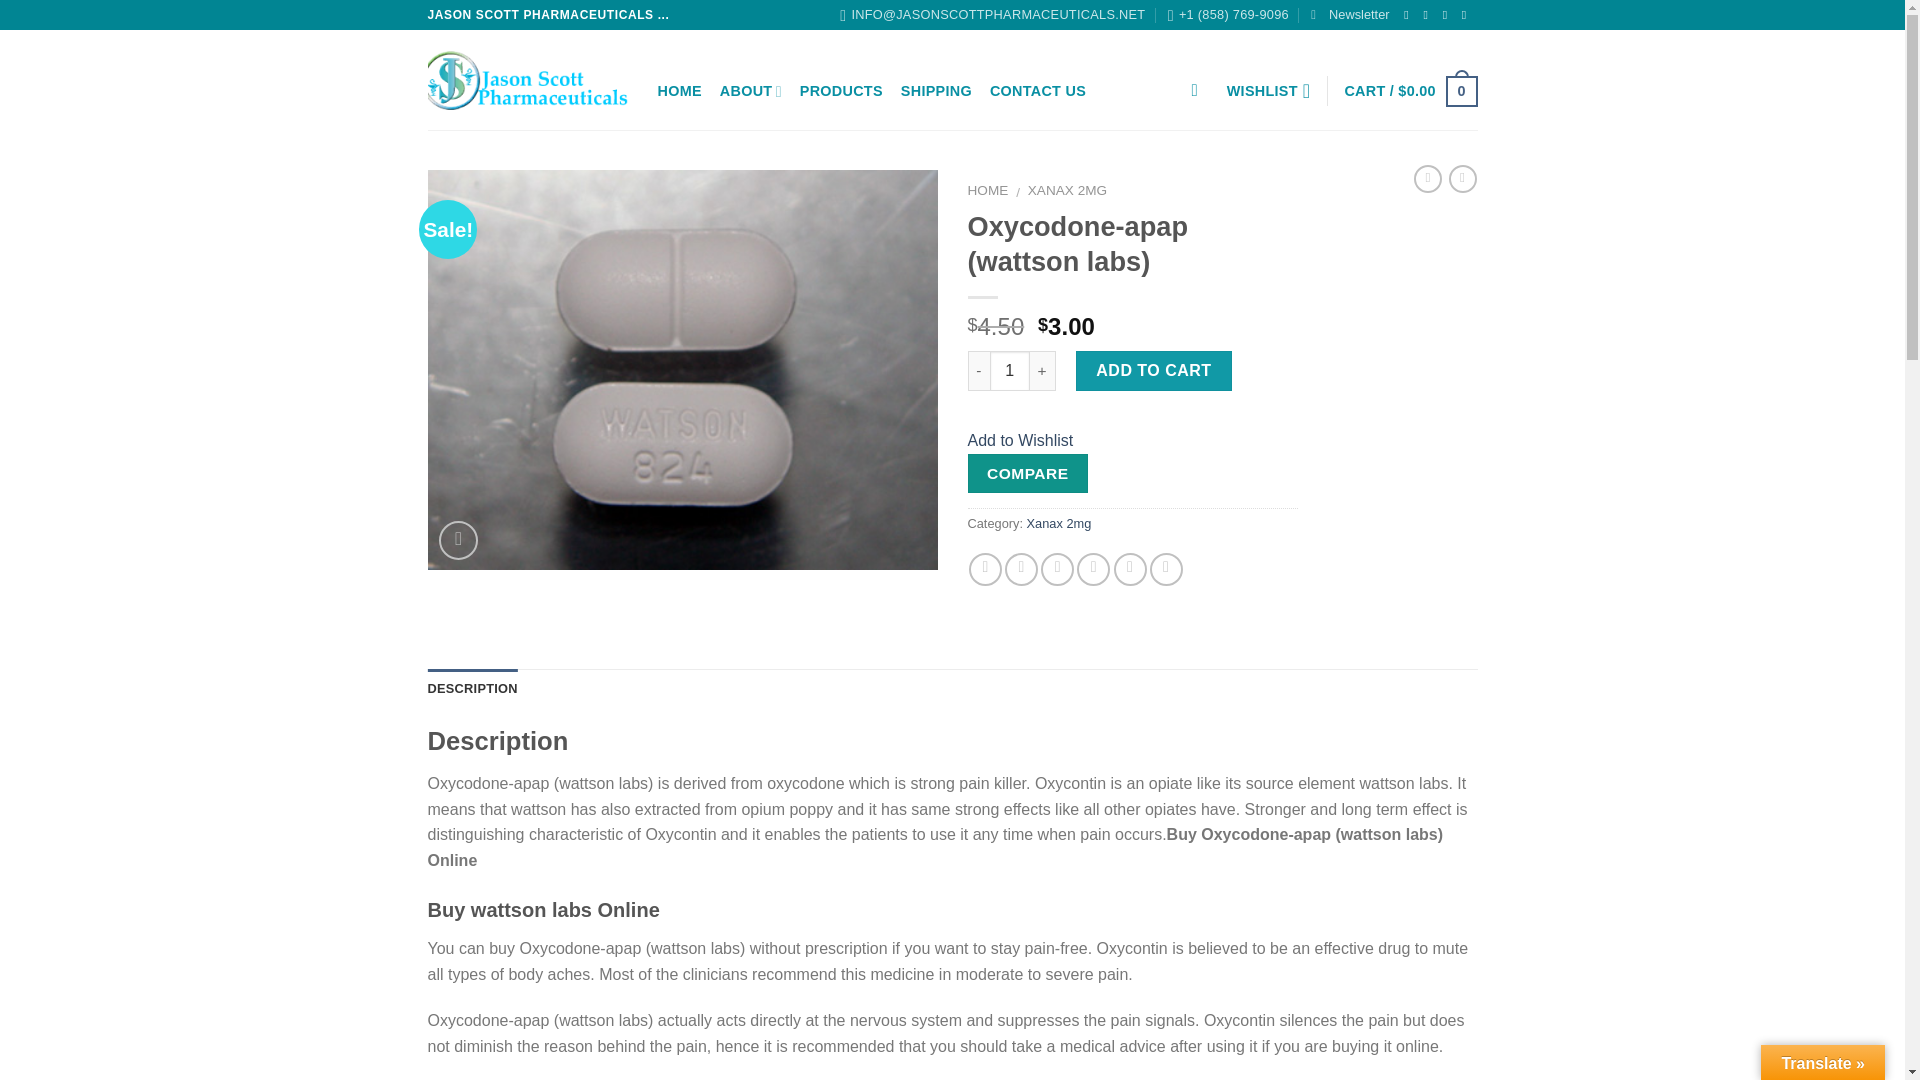 The height and width of the screenshot is (1080, 1920). I want to click on Cart, so click(1410, 90).